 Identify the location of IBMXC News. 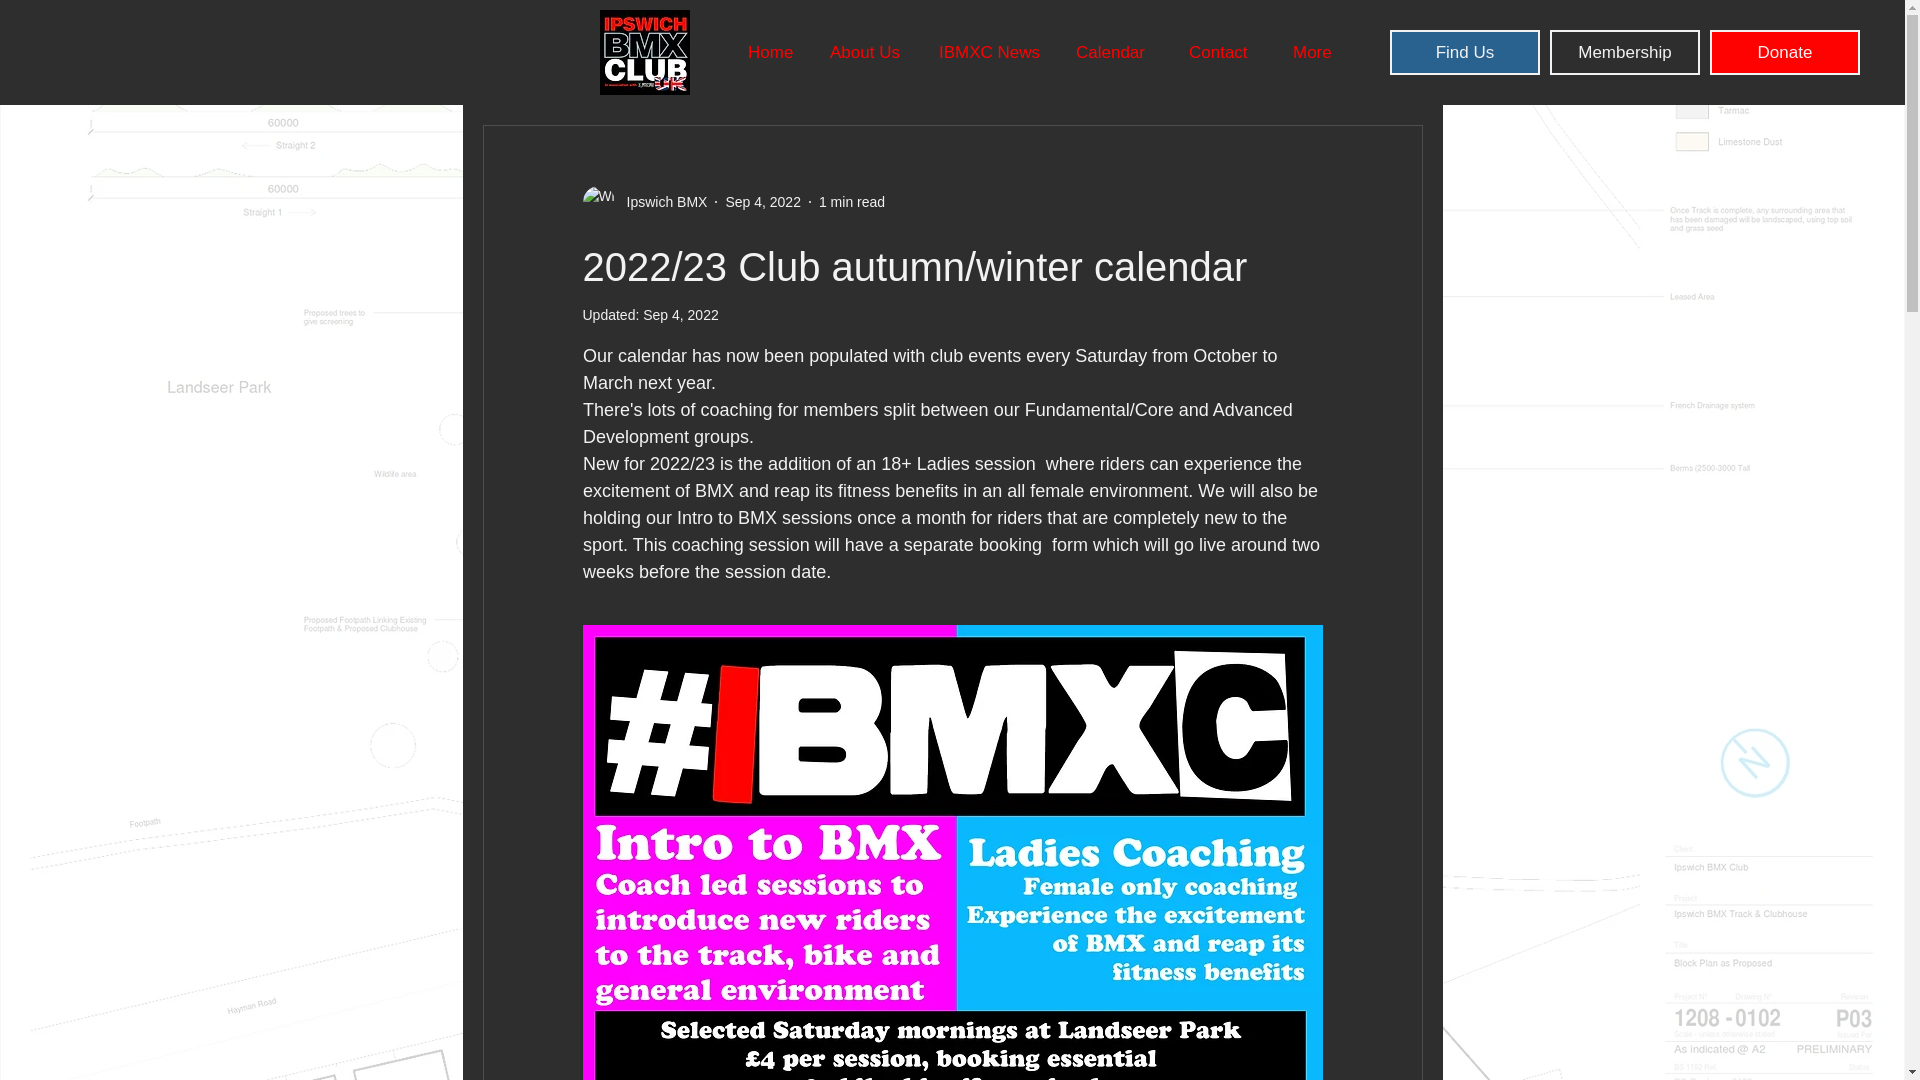
(992, 52).